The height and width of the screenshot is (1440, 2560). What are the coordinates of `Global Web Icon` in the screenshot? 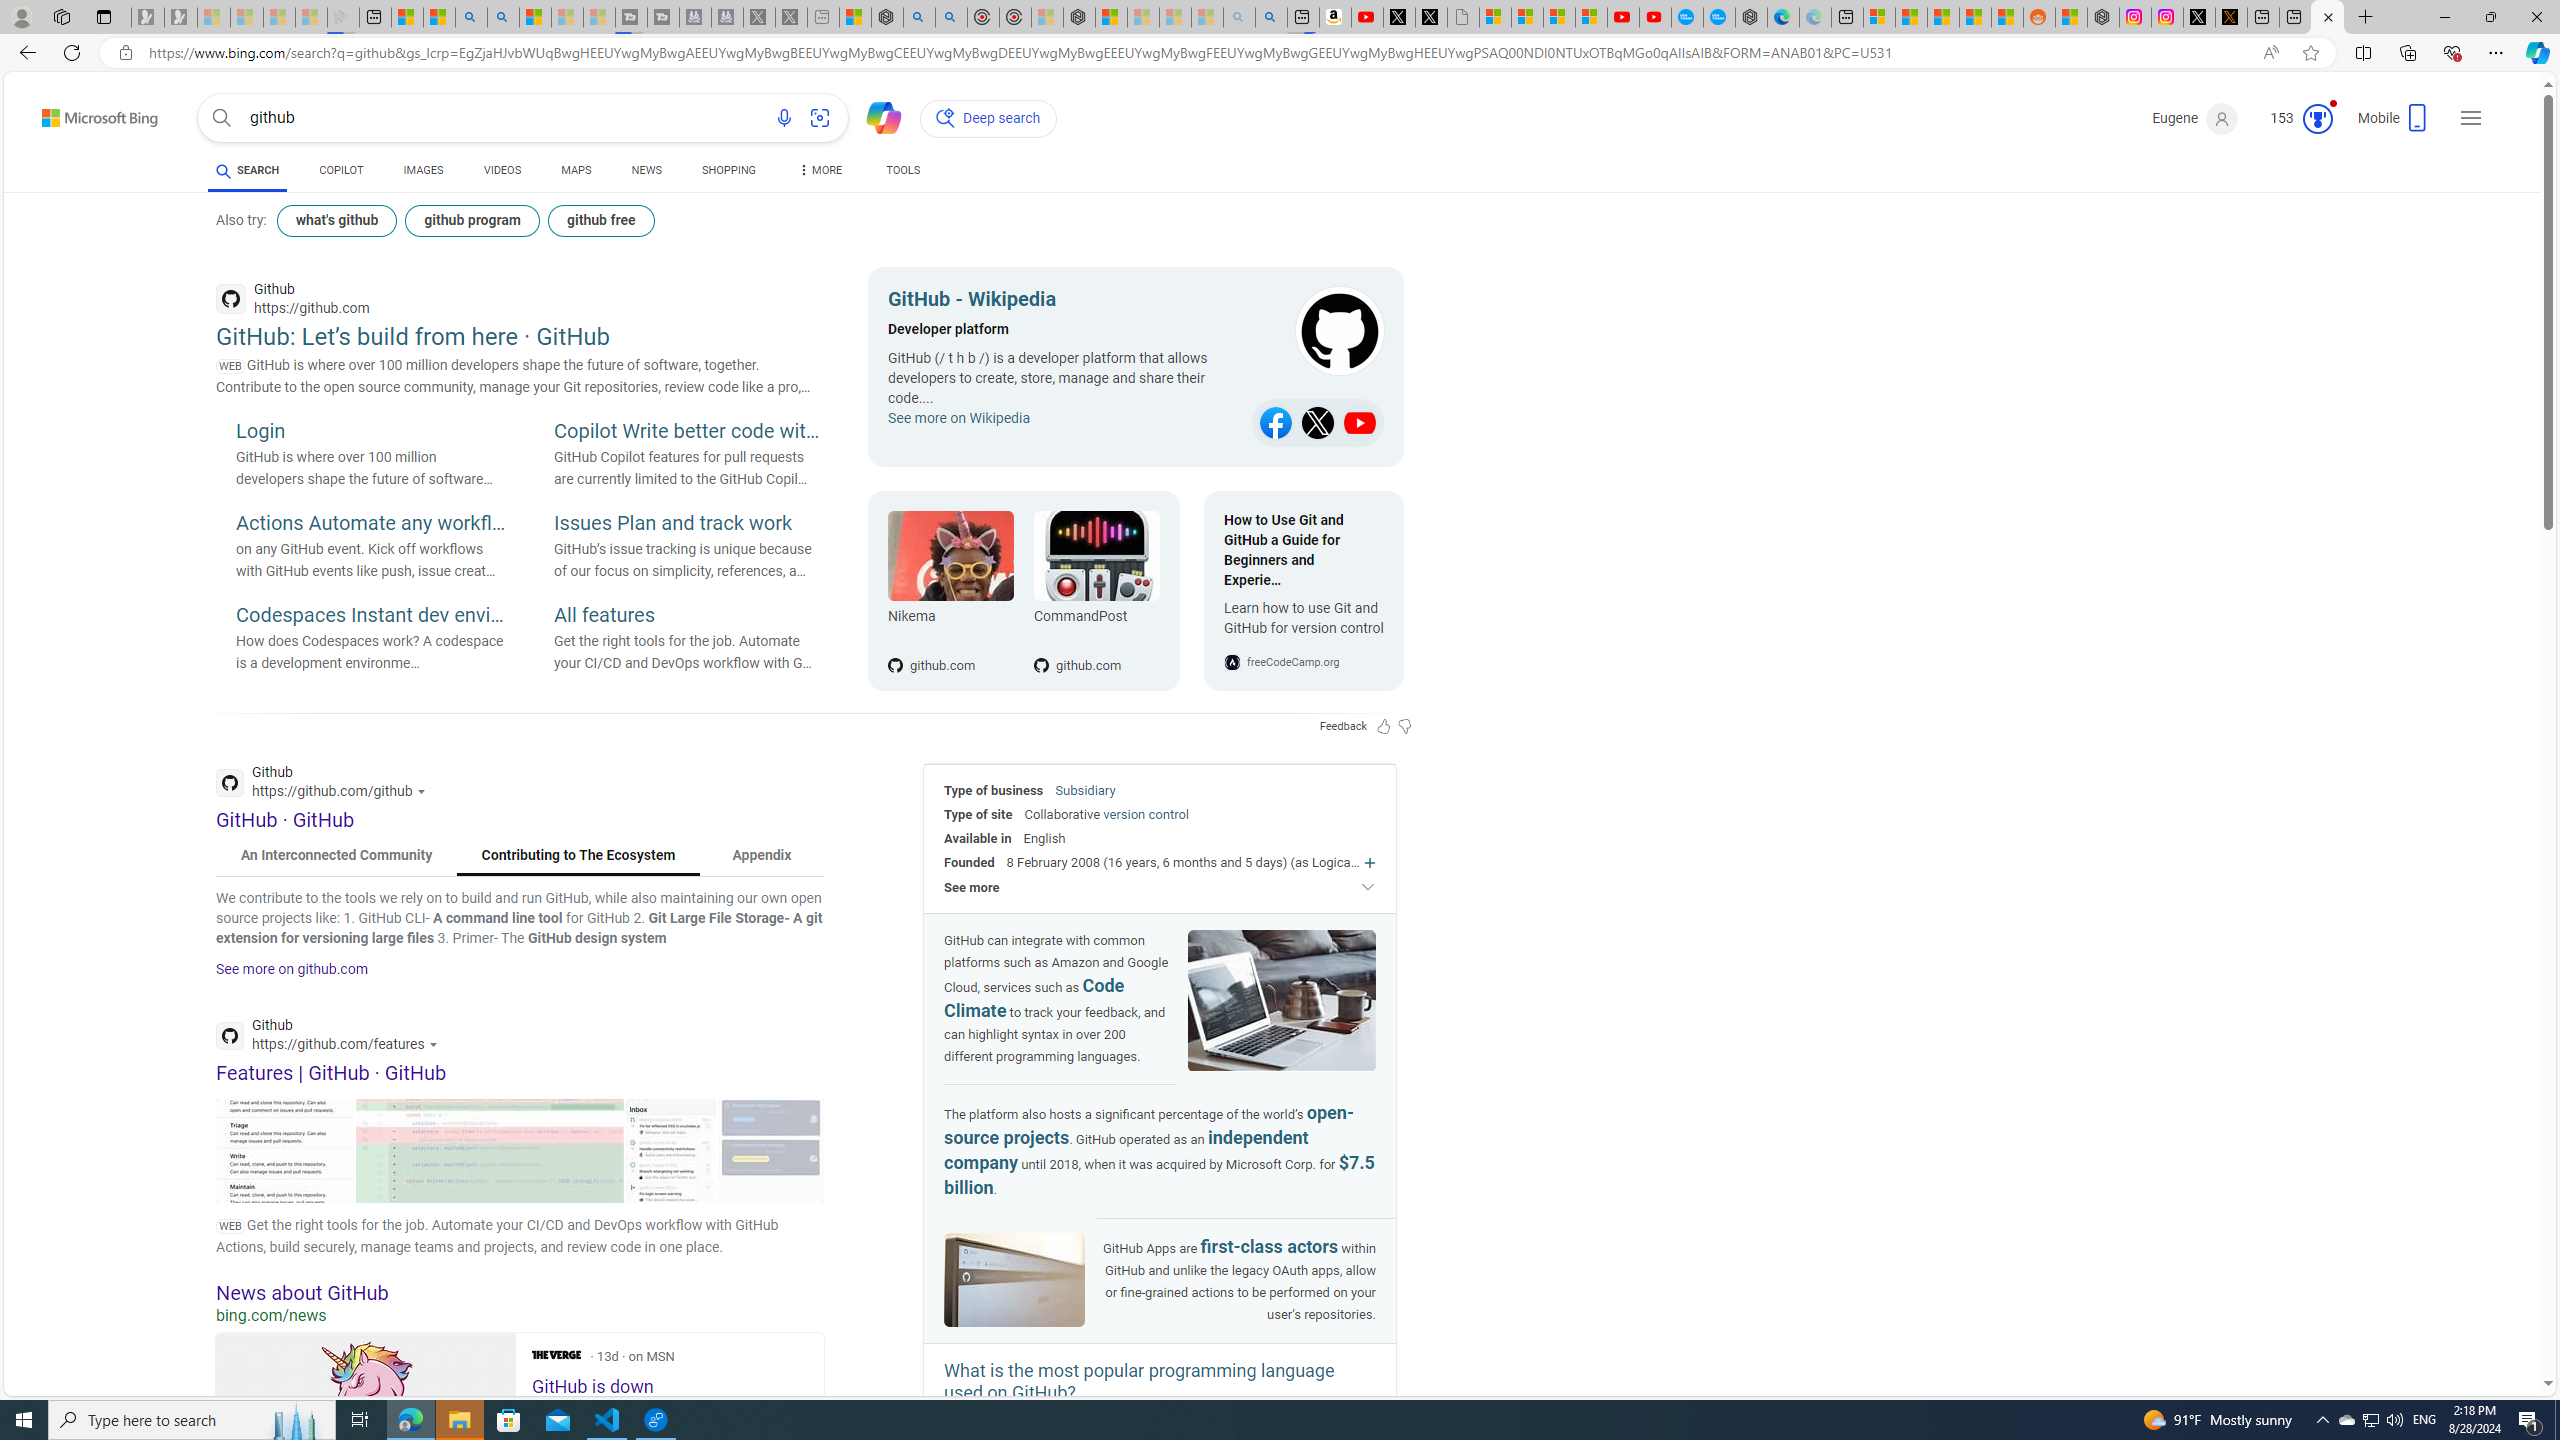 It's located at (1232, 662).